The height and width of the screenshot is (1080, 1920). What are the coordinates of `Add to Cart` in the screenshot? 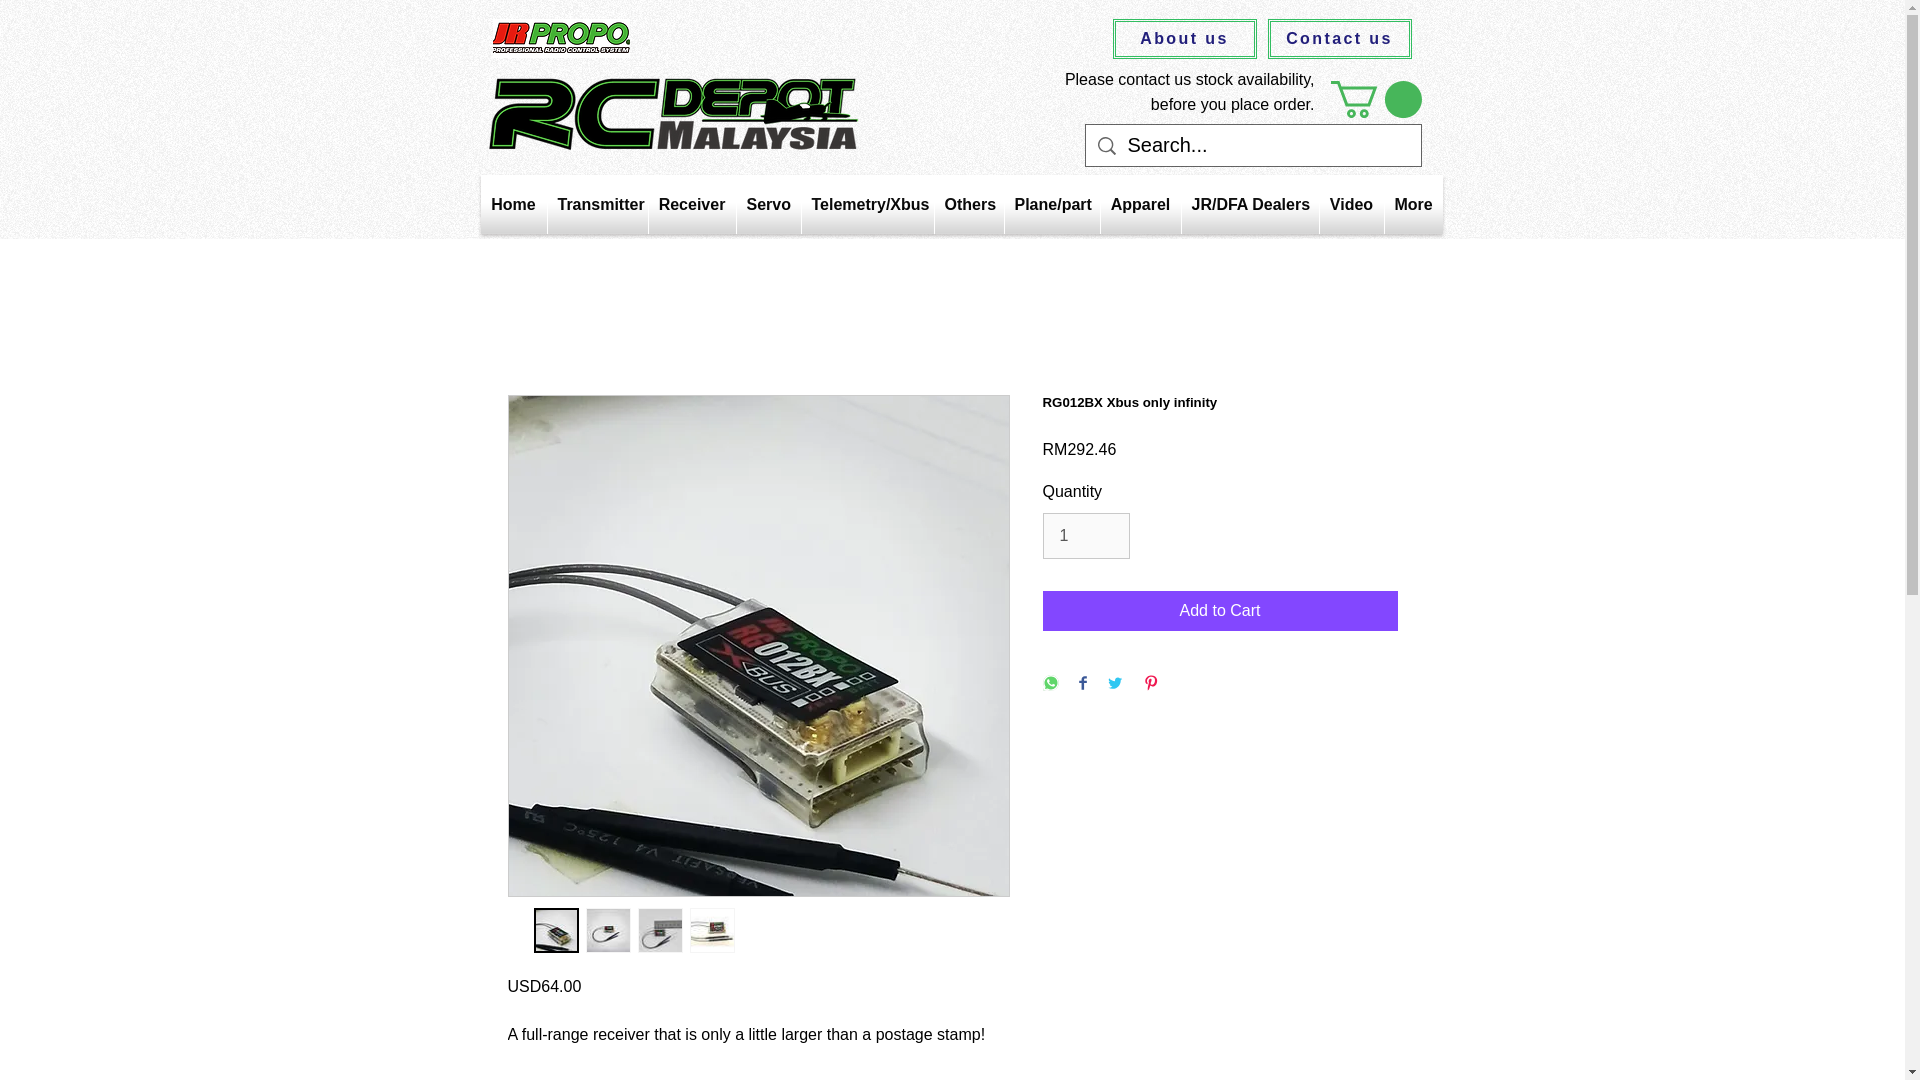 It's located at (1220, 610).